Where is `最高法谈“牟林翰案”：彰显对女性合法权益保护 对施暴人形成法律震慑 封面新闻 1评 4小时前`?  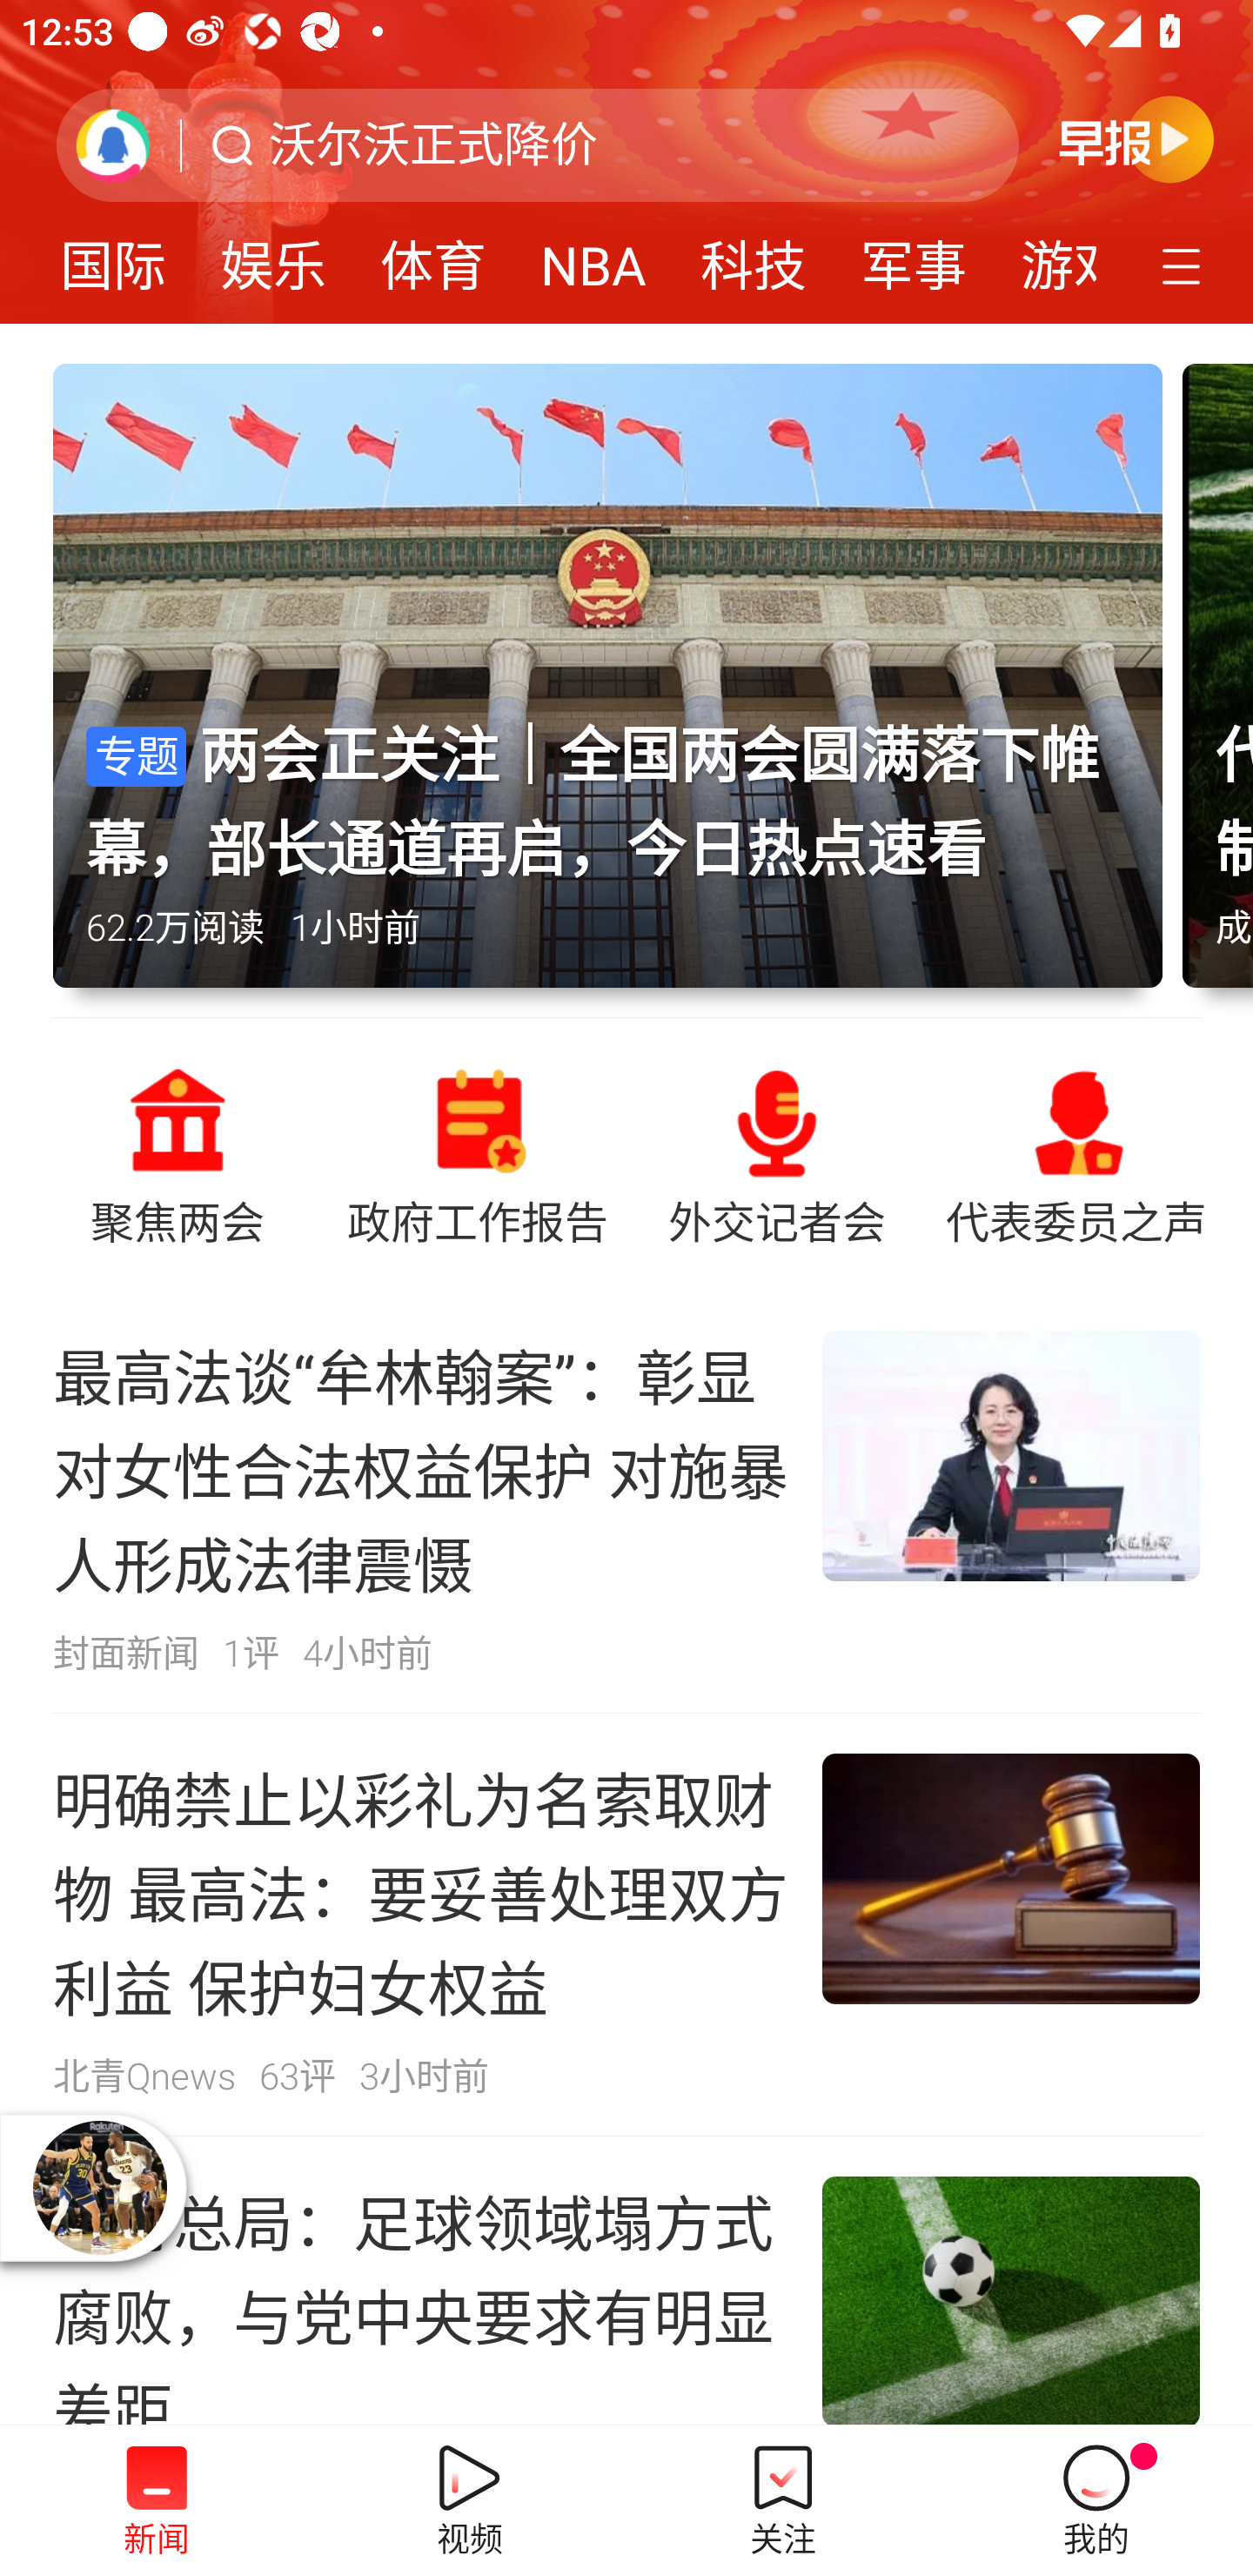
最高法谈“牟林翰案”：彰显对女性合法权益保护 对施暴人形成法律震慑 封面新闻 1评 4小时前 is located at coordinates (626, 1501).